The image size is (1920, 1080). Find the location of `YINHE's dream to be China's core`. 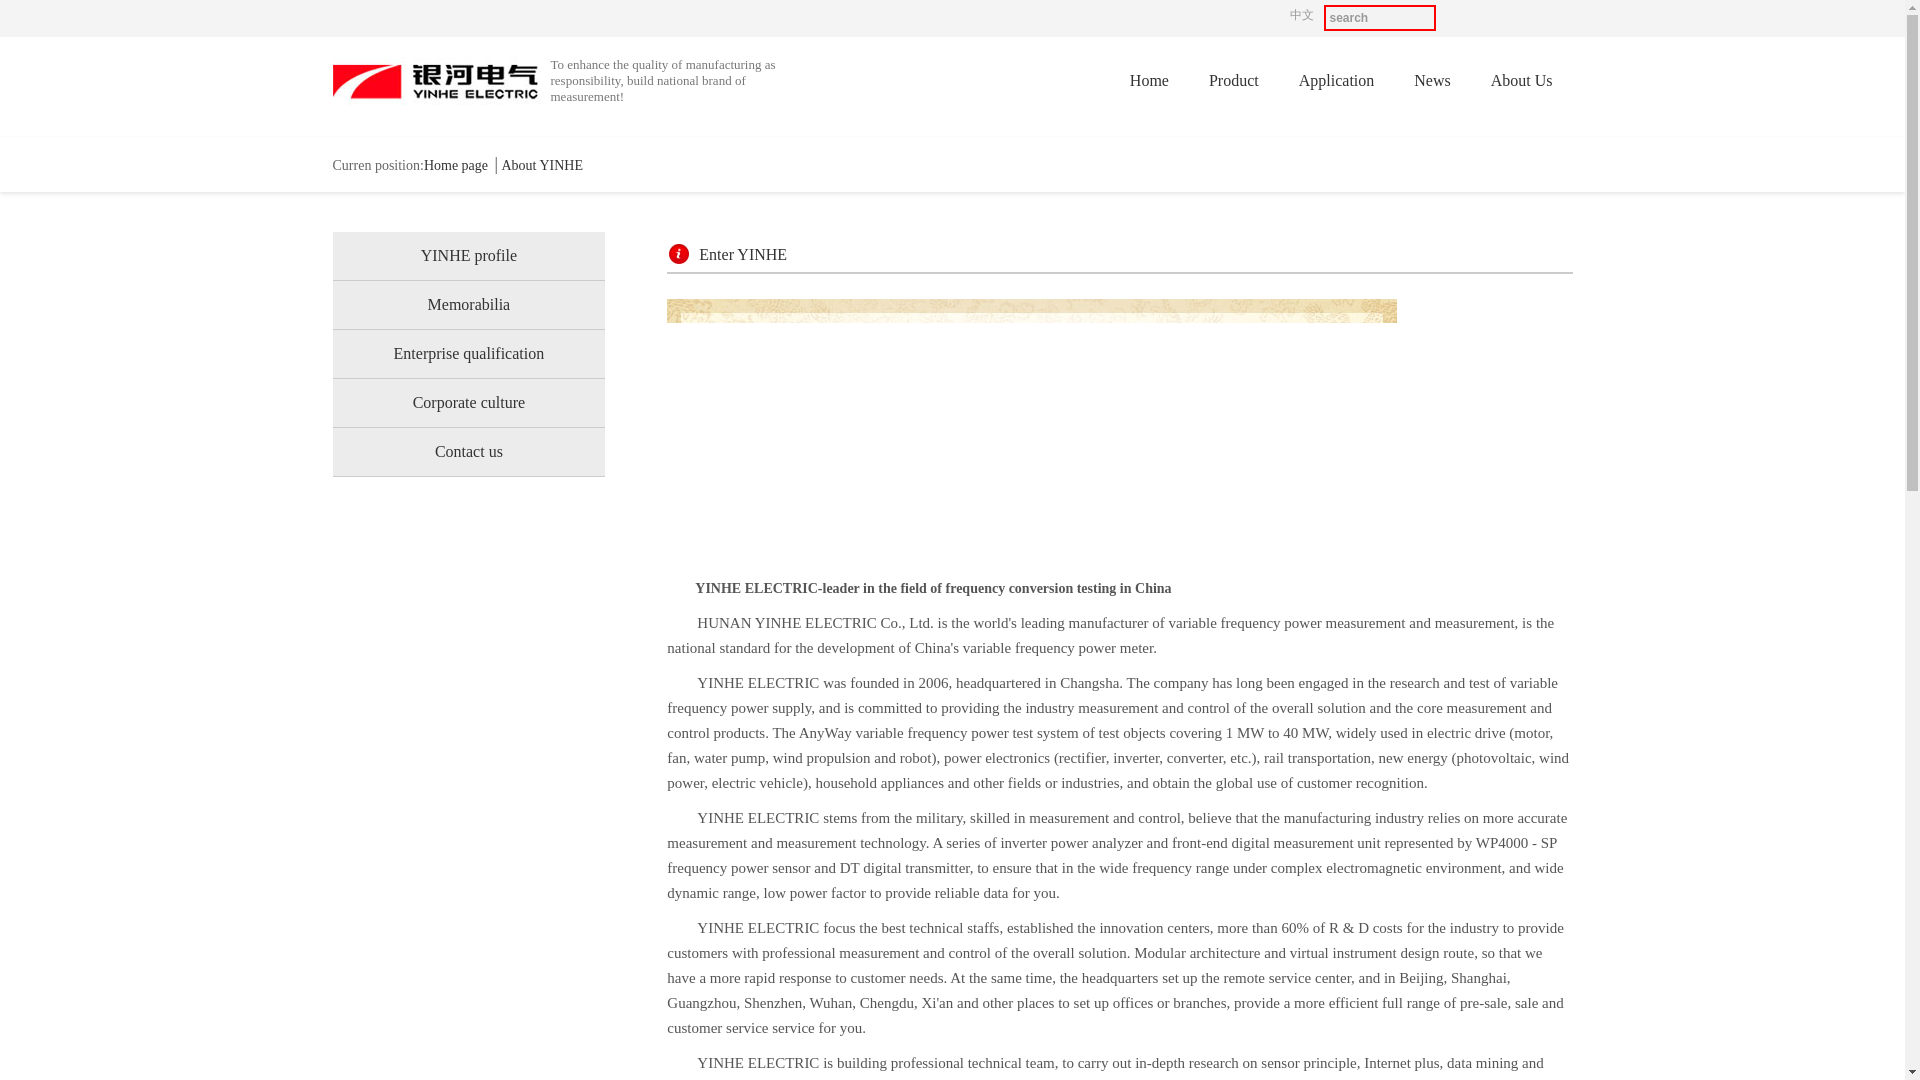

YINHE's dream to be China's core is located at coordinates (1032, 424).